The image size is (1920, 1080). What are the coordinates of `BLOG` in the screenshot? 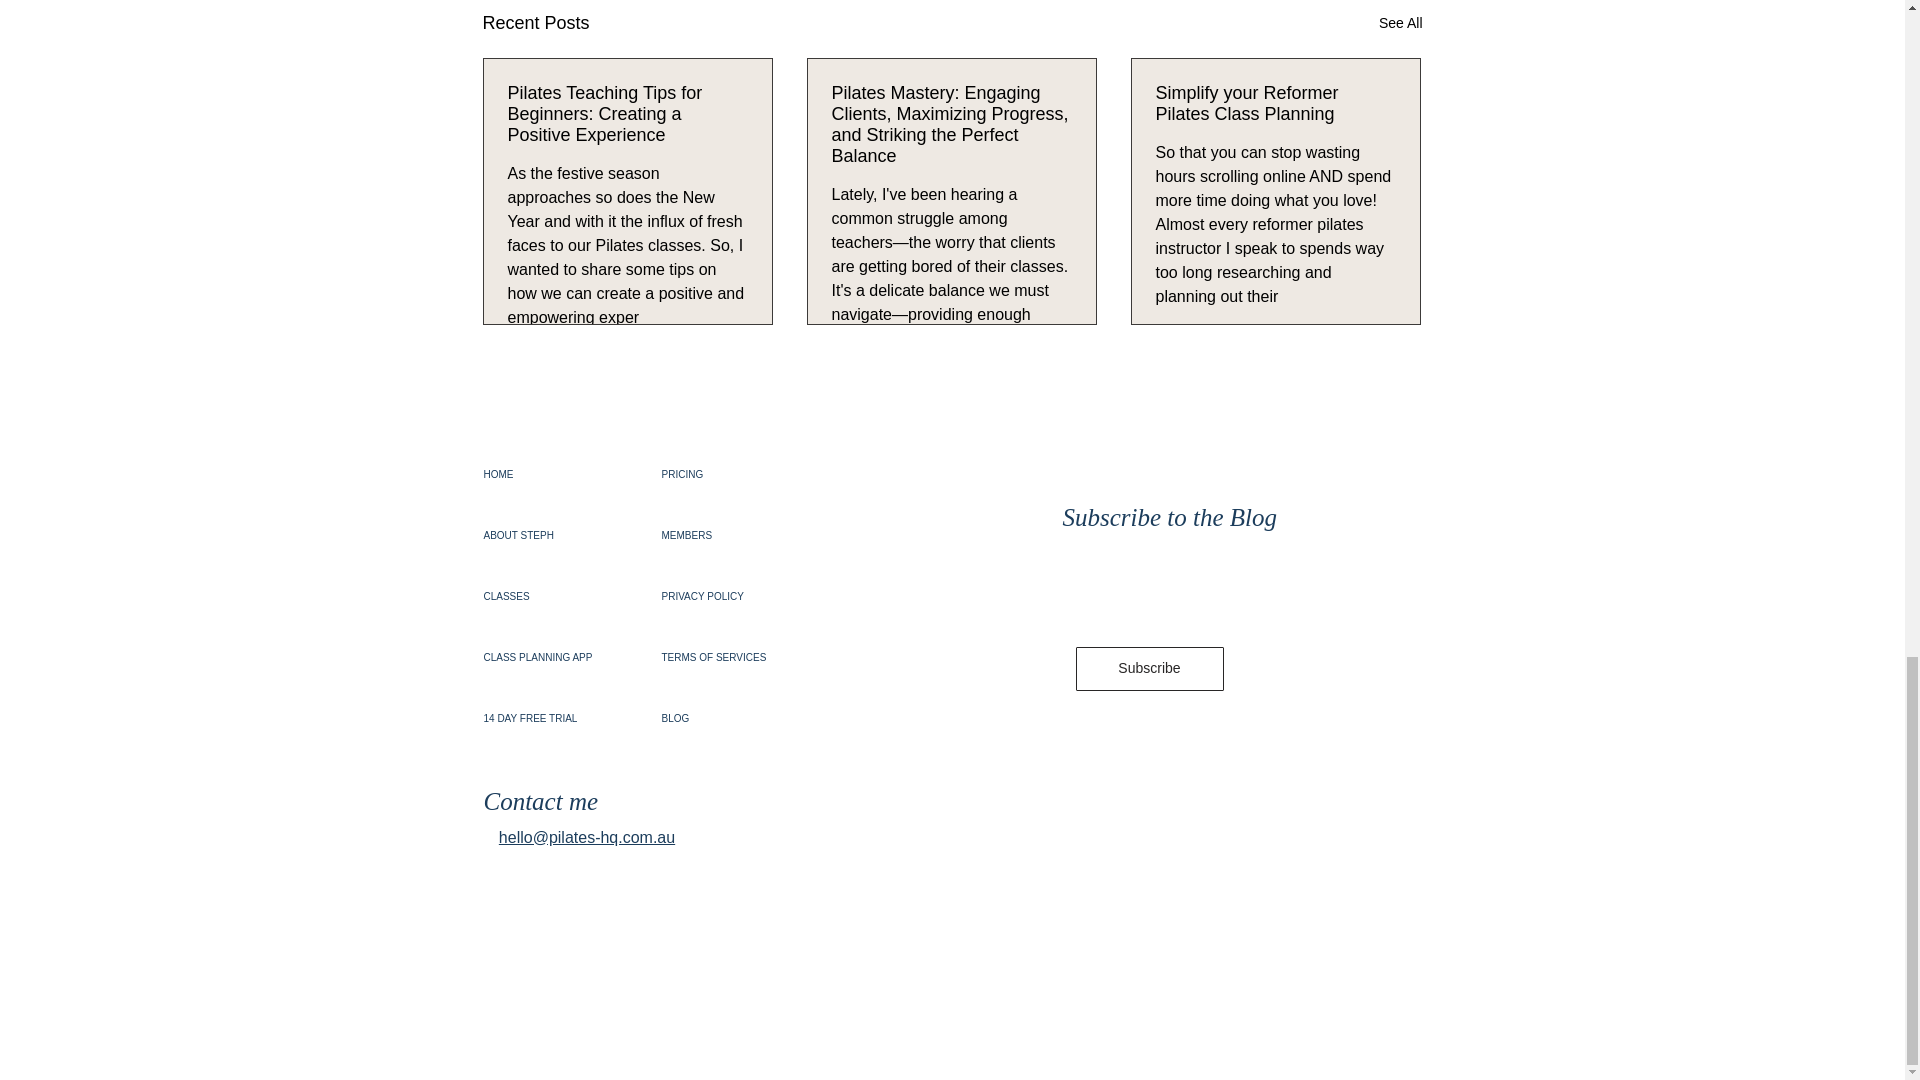 It's located at (732, 718).